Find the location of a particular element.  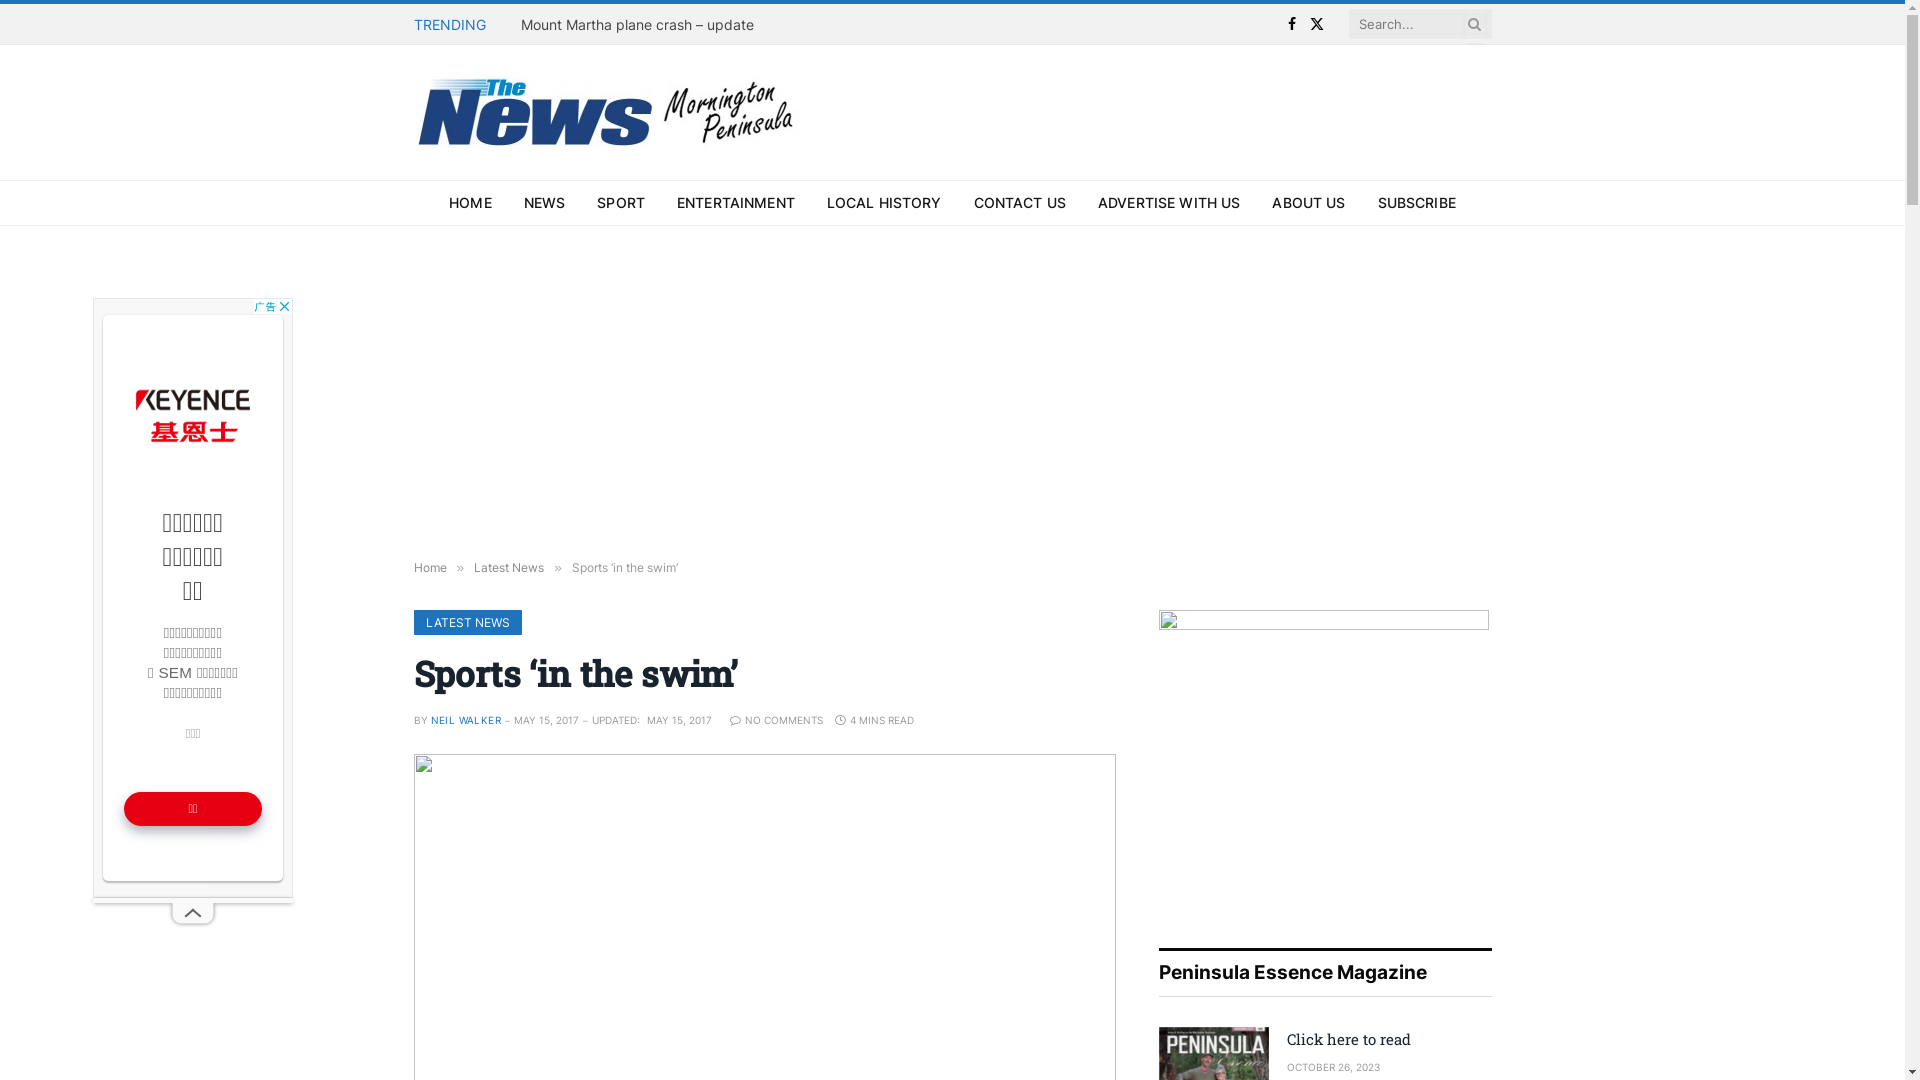

NO COMMENTS is located at coordinates (776, 720).